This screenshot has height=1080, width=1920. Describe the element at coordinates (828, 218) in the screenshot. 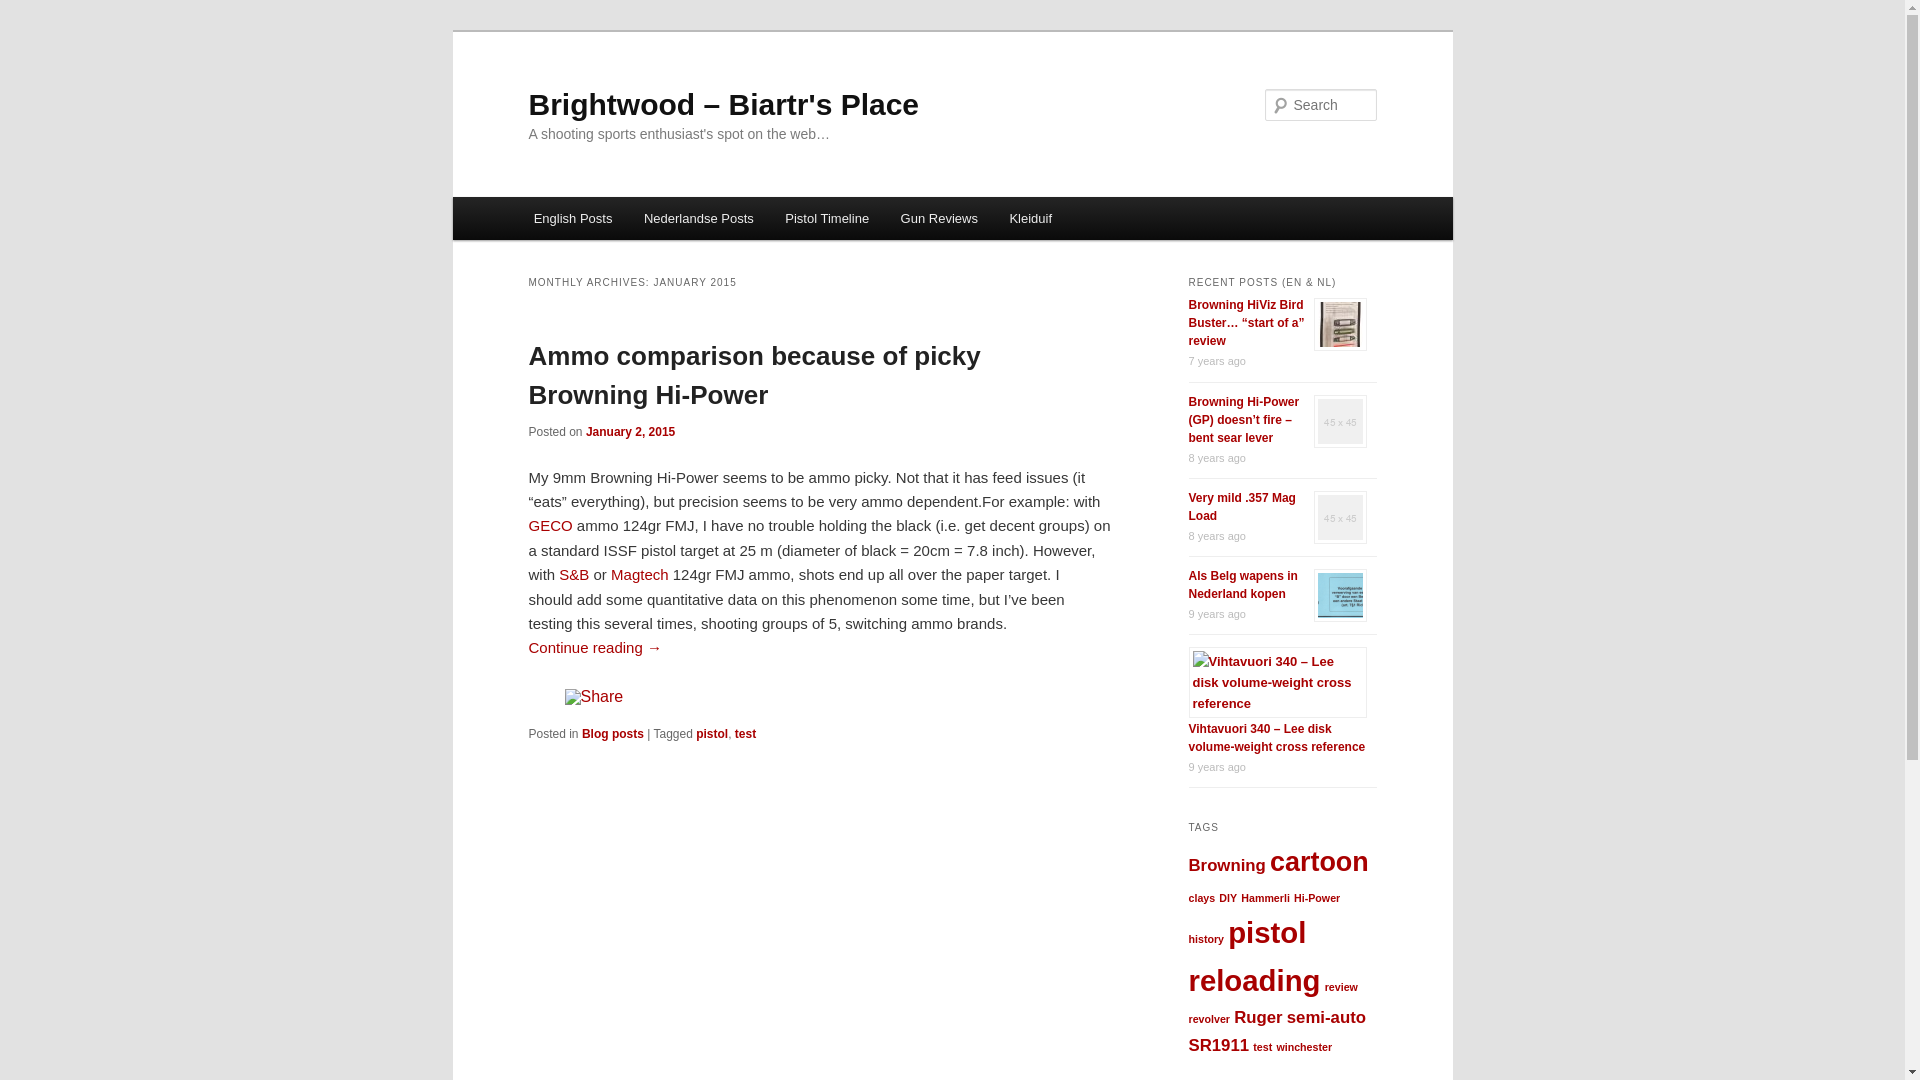

I see `Pistol Timeline` at that location.